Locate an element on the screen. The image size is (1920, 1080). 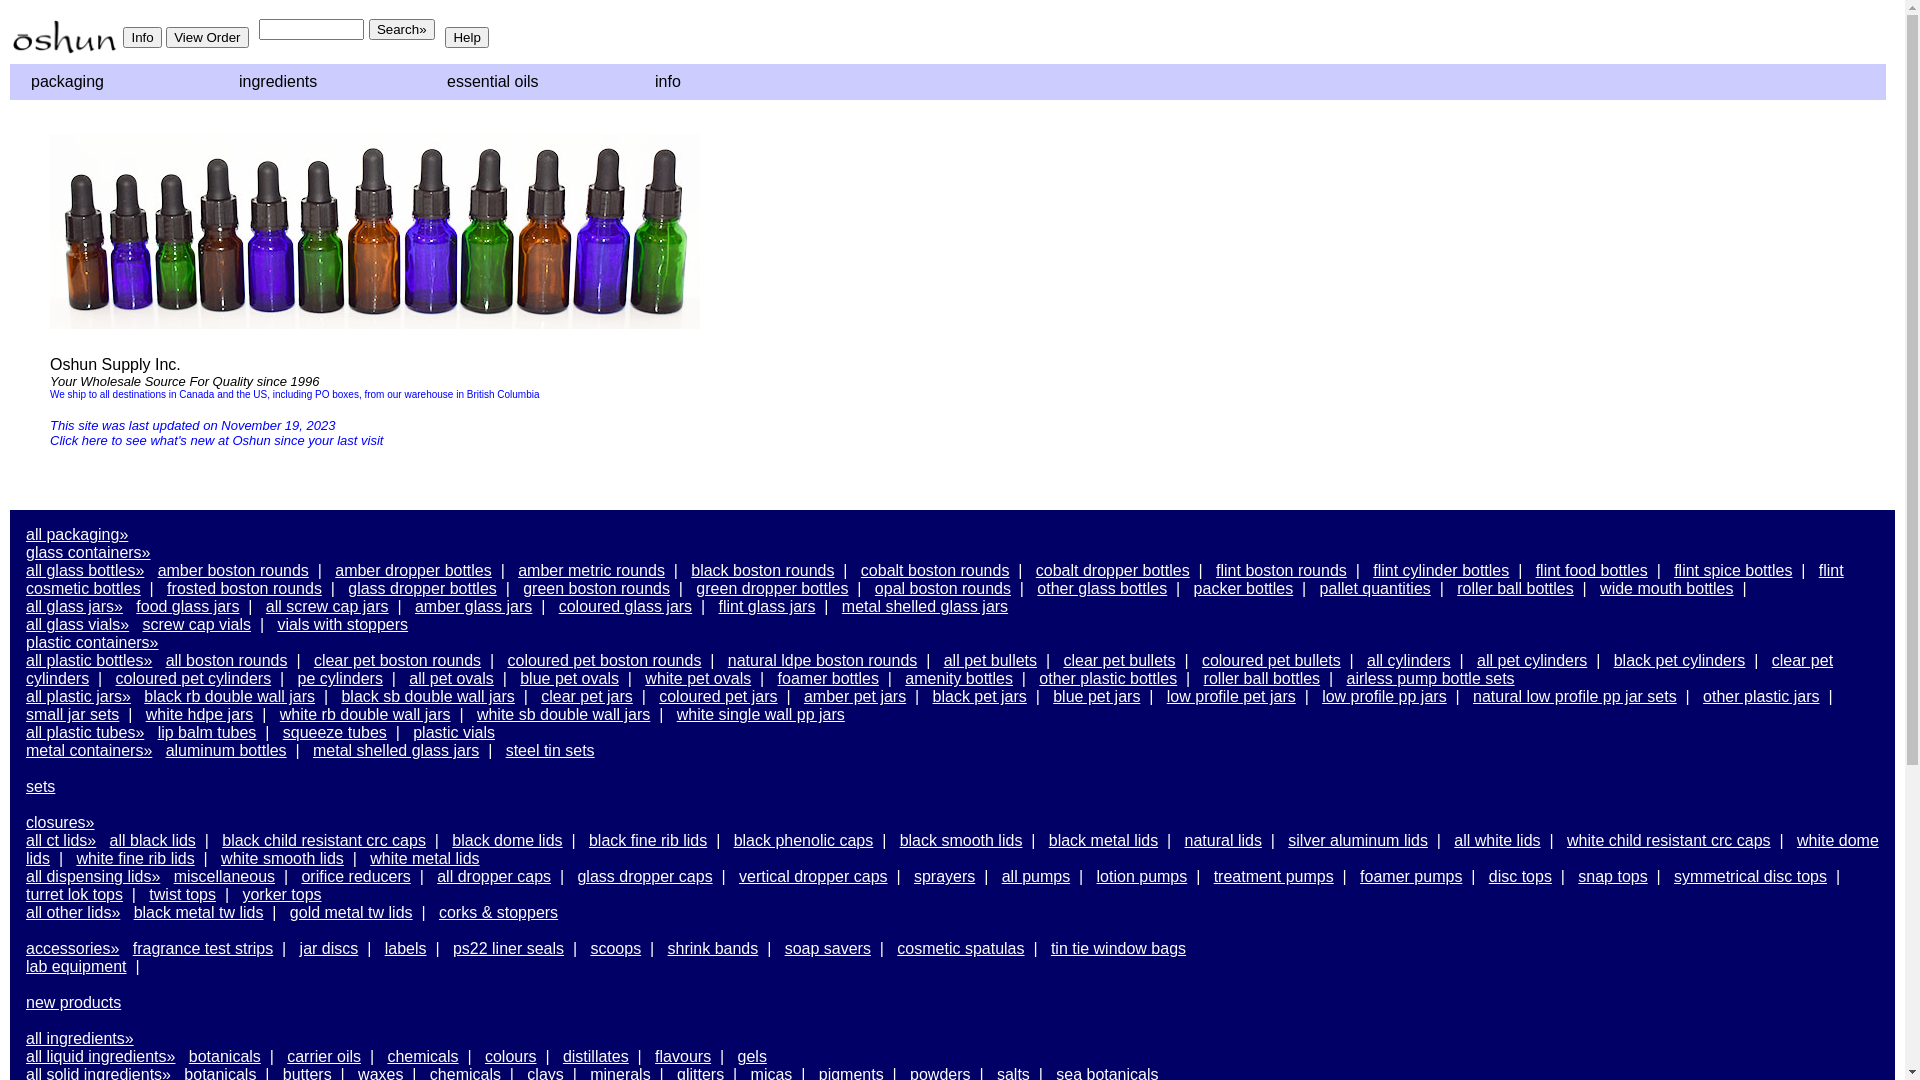
flint glass jars is located at coordinates (766, 606).